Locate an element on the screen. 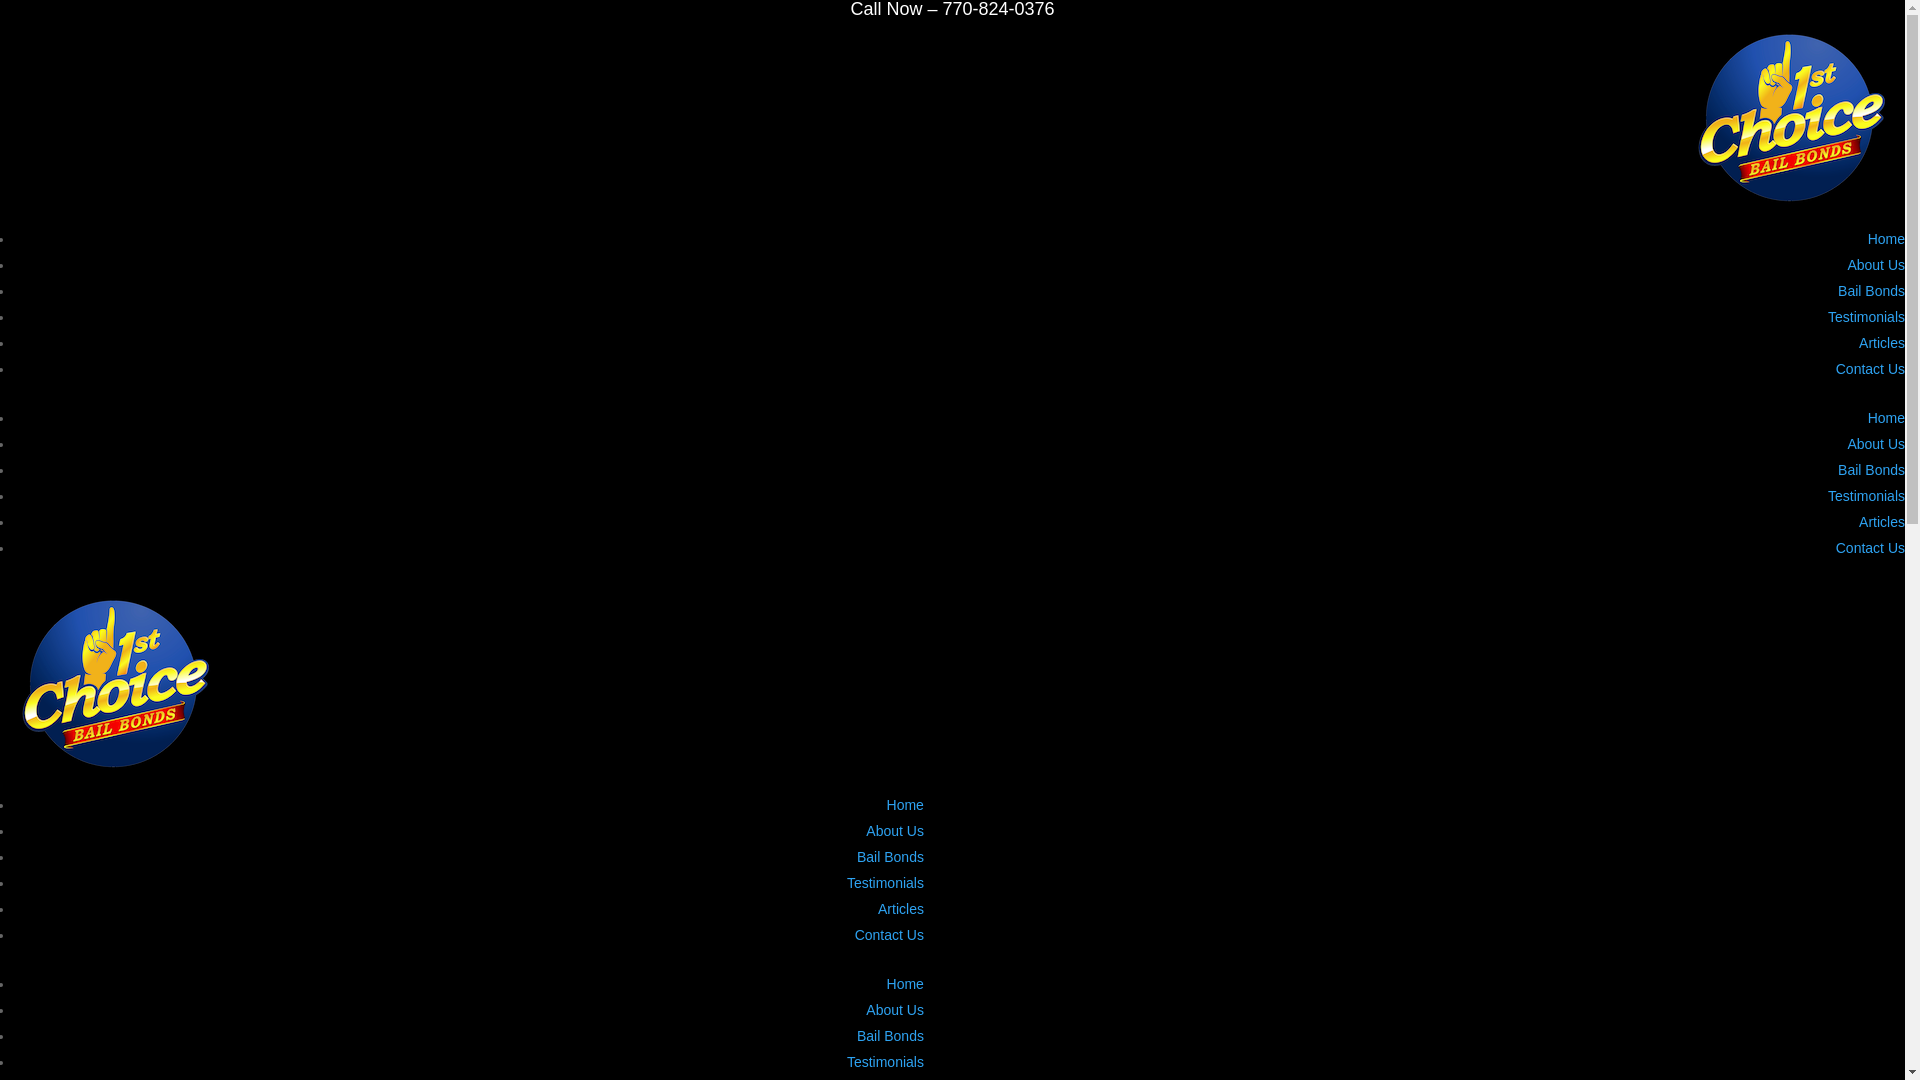 Image resolution: width=1920 pixels, height=1080 pixels. Contact Us is located at coordinates (890, 935).